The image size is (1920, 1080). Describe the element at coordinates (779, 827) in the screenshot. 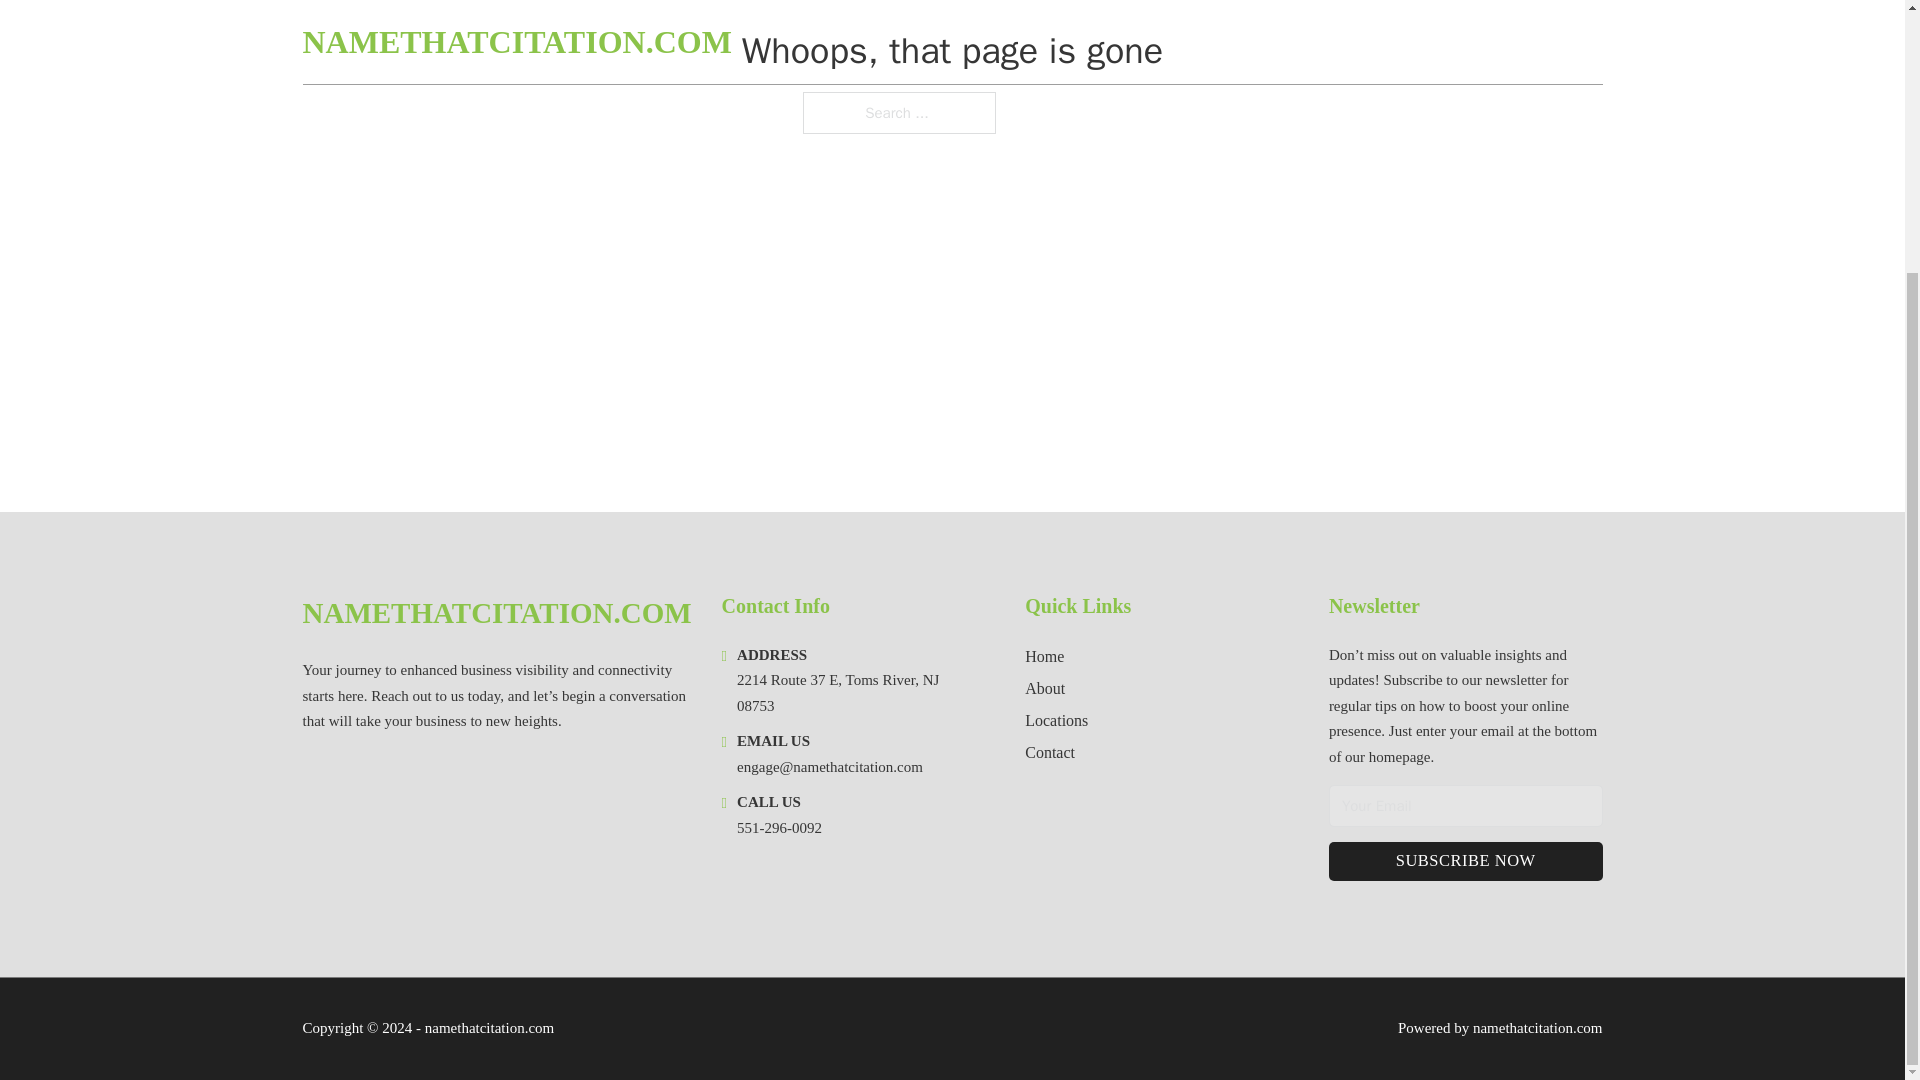

I see `551-296-0092` at that location.